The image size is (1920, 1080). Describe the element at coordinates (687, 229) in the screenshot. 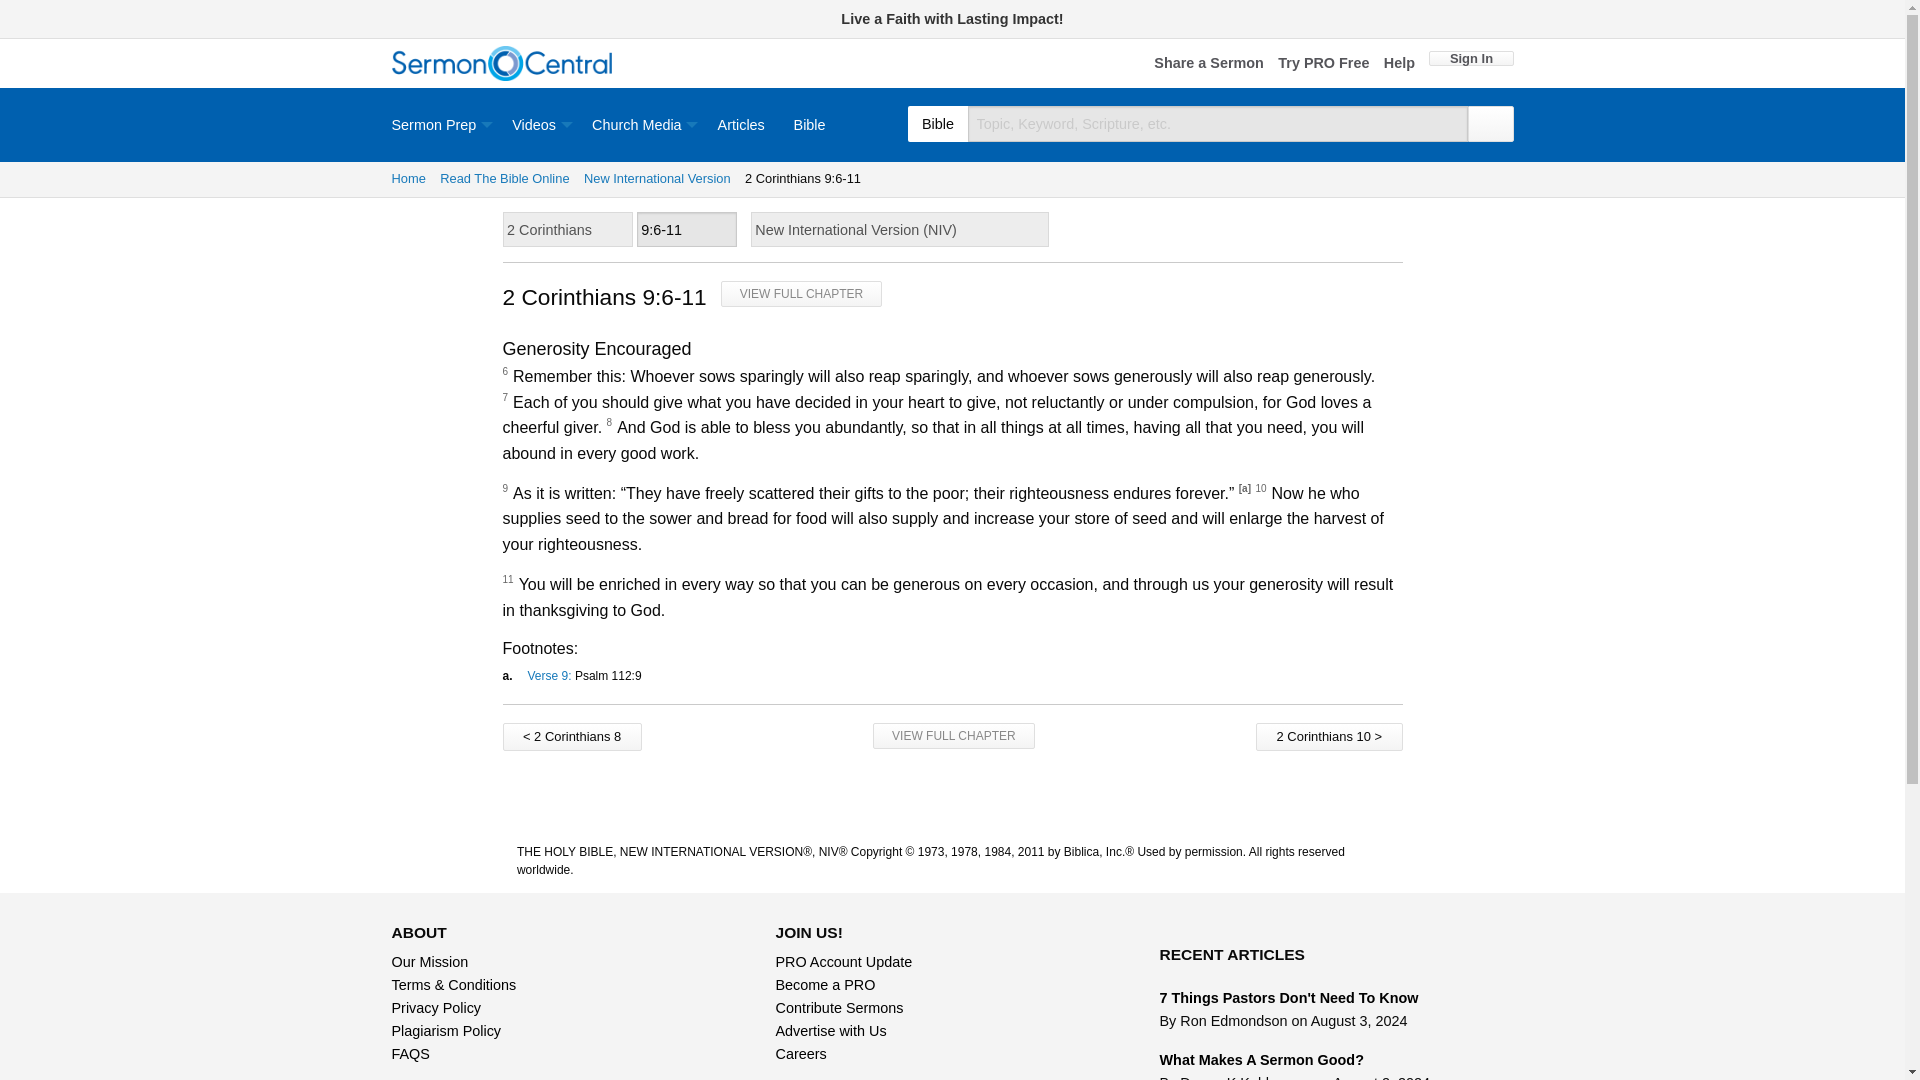

I see `9:6-11` at that location.